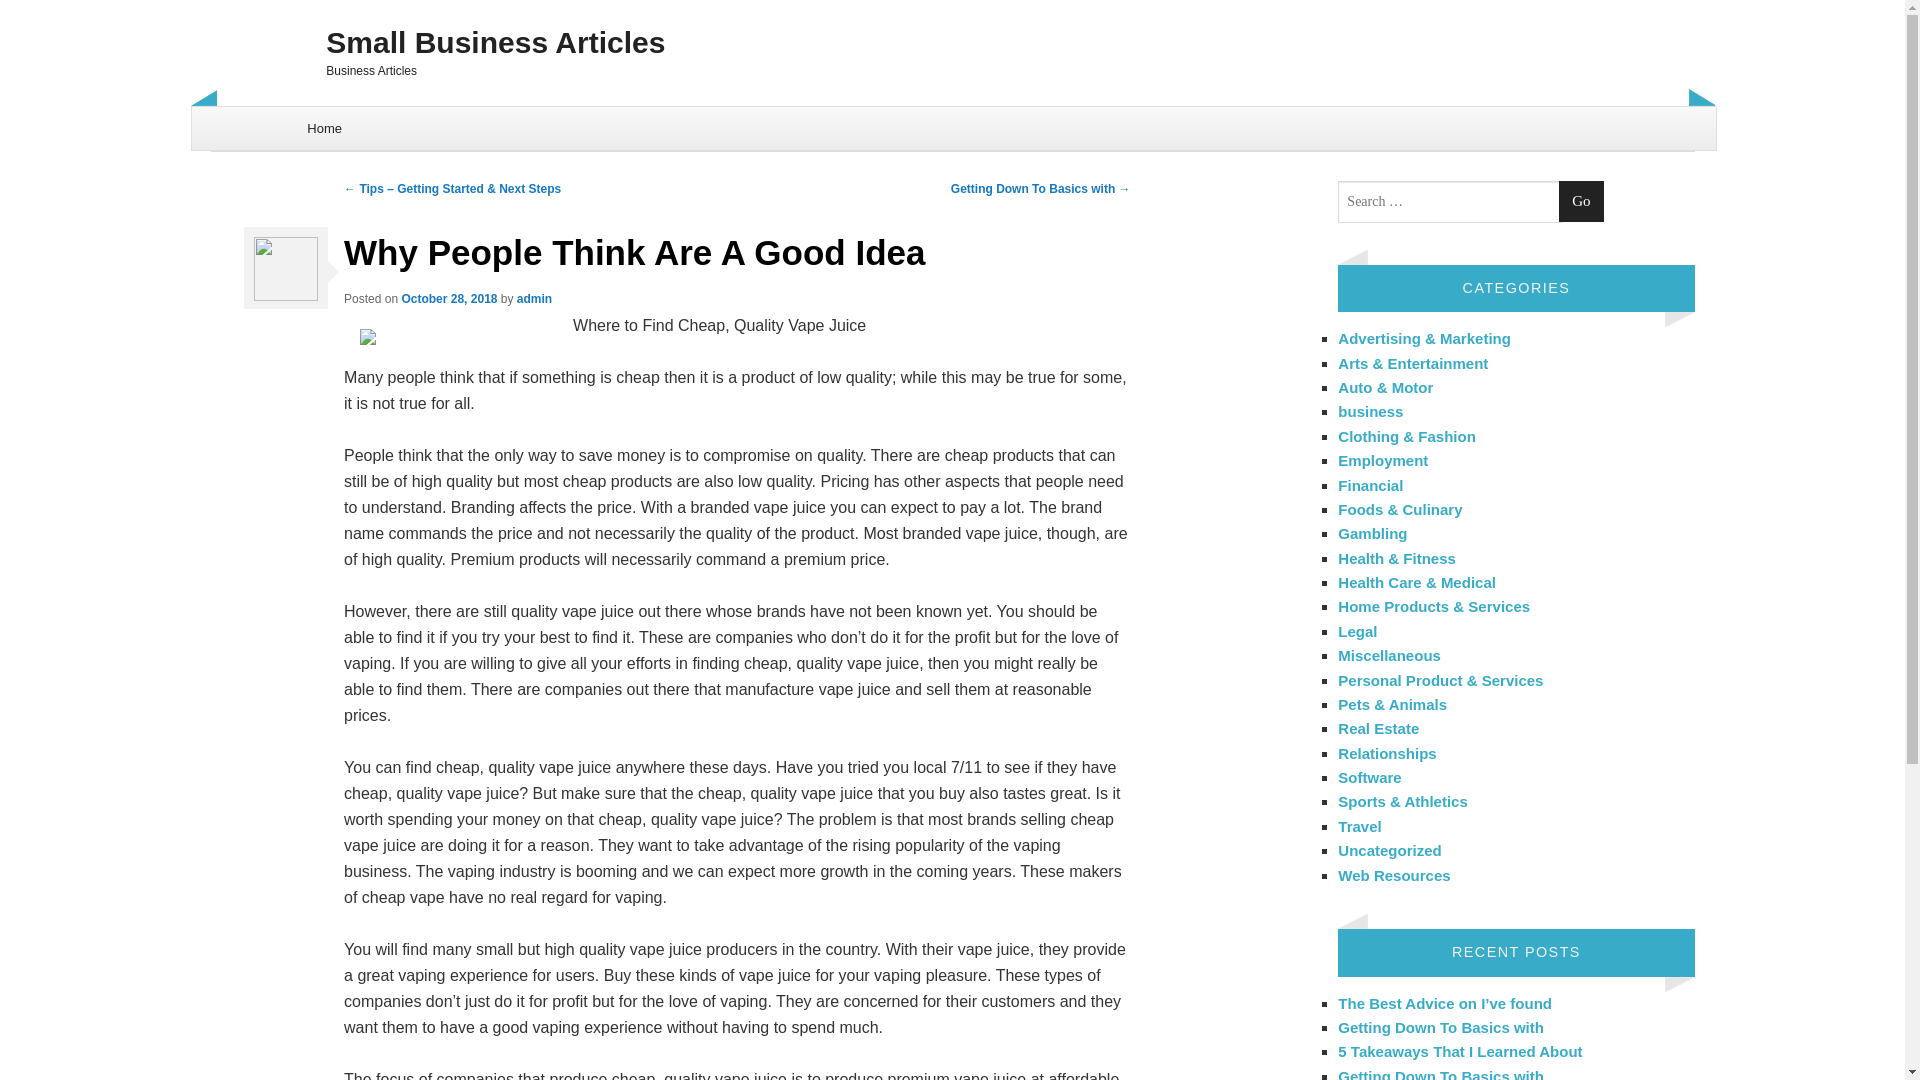 The image size is (1920, 1080). I want to click on Gambling, so click(1372, 533).